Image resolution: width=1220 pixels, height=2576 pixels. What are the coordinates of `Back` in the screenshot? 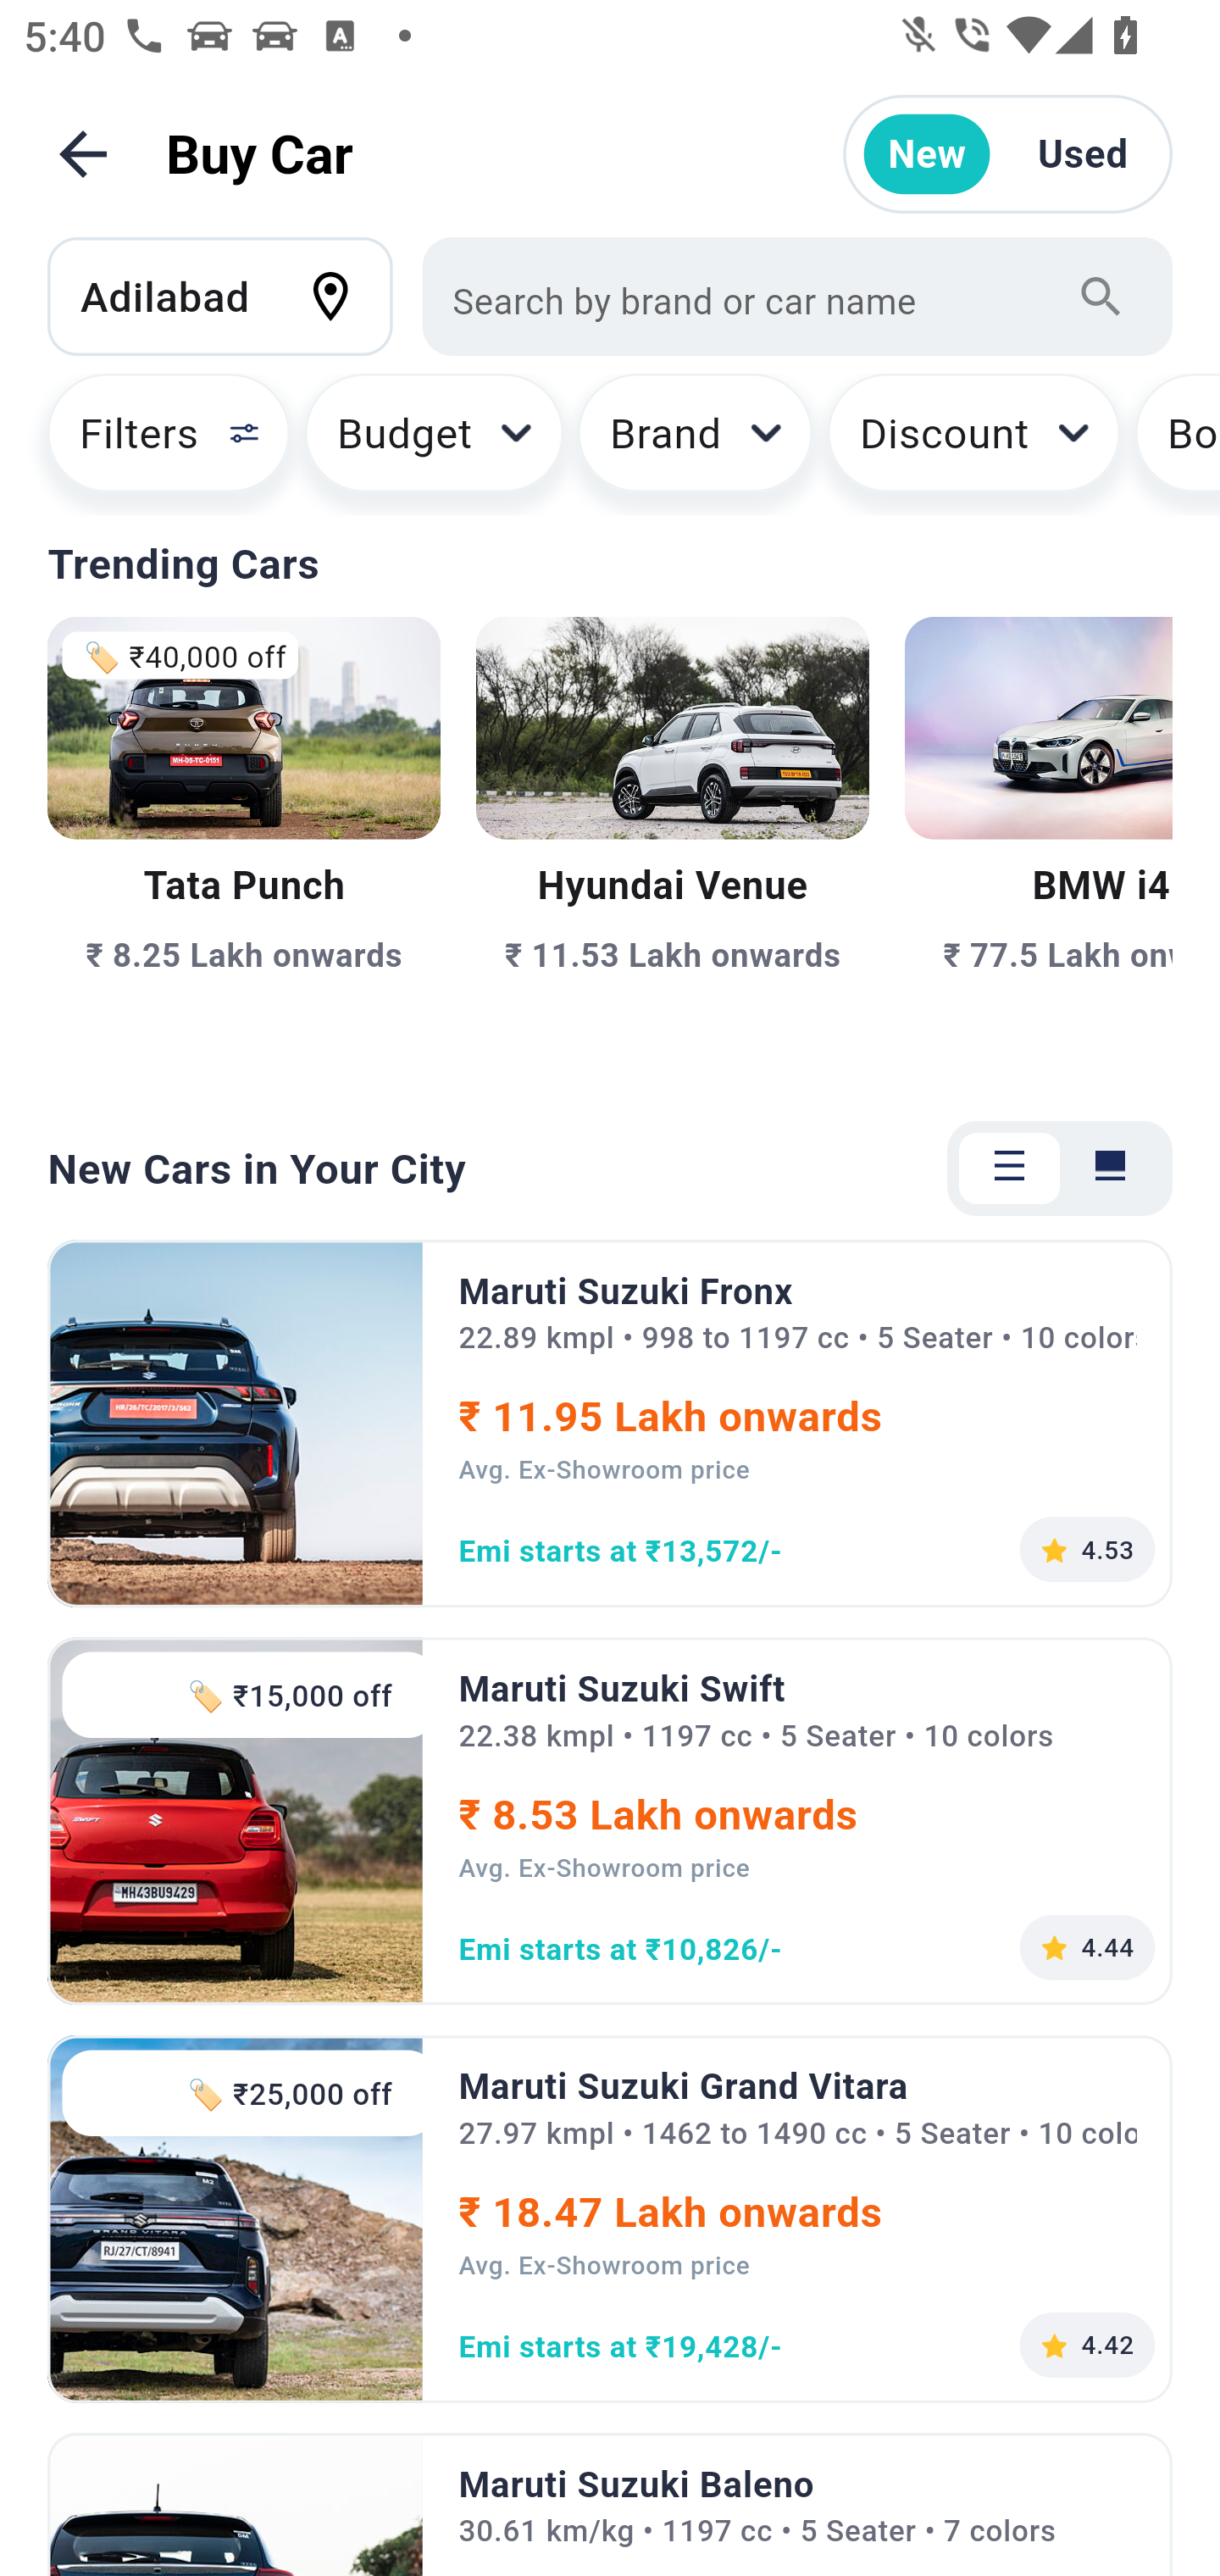 It's located at (83, 154).